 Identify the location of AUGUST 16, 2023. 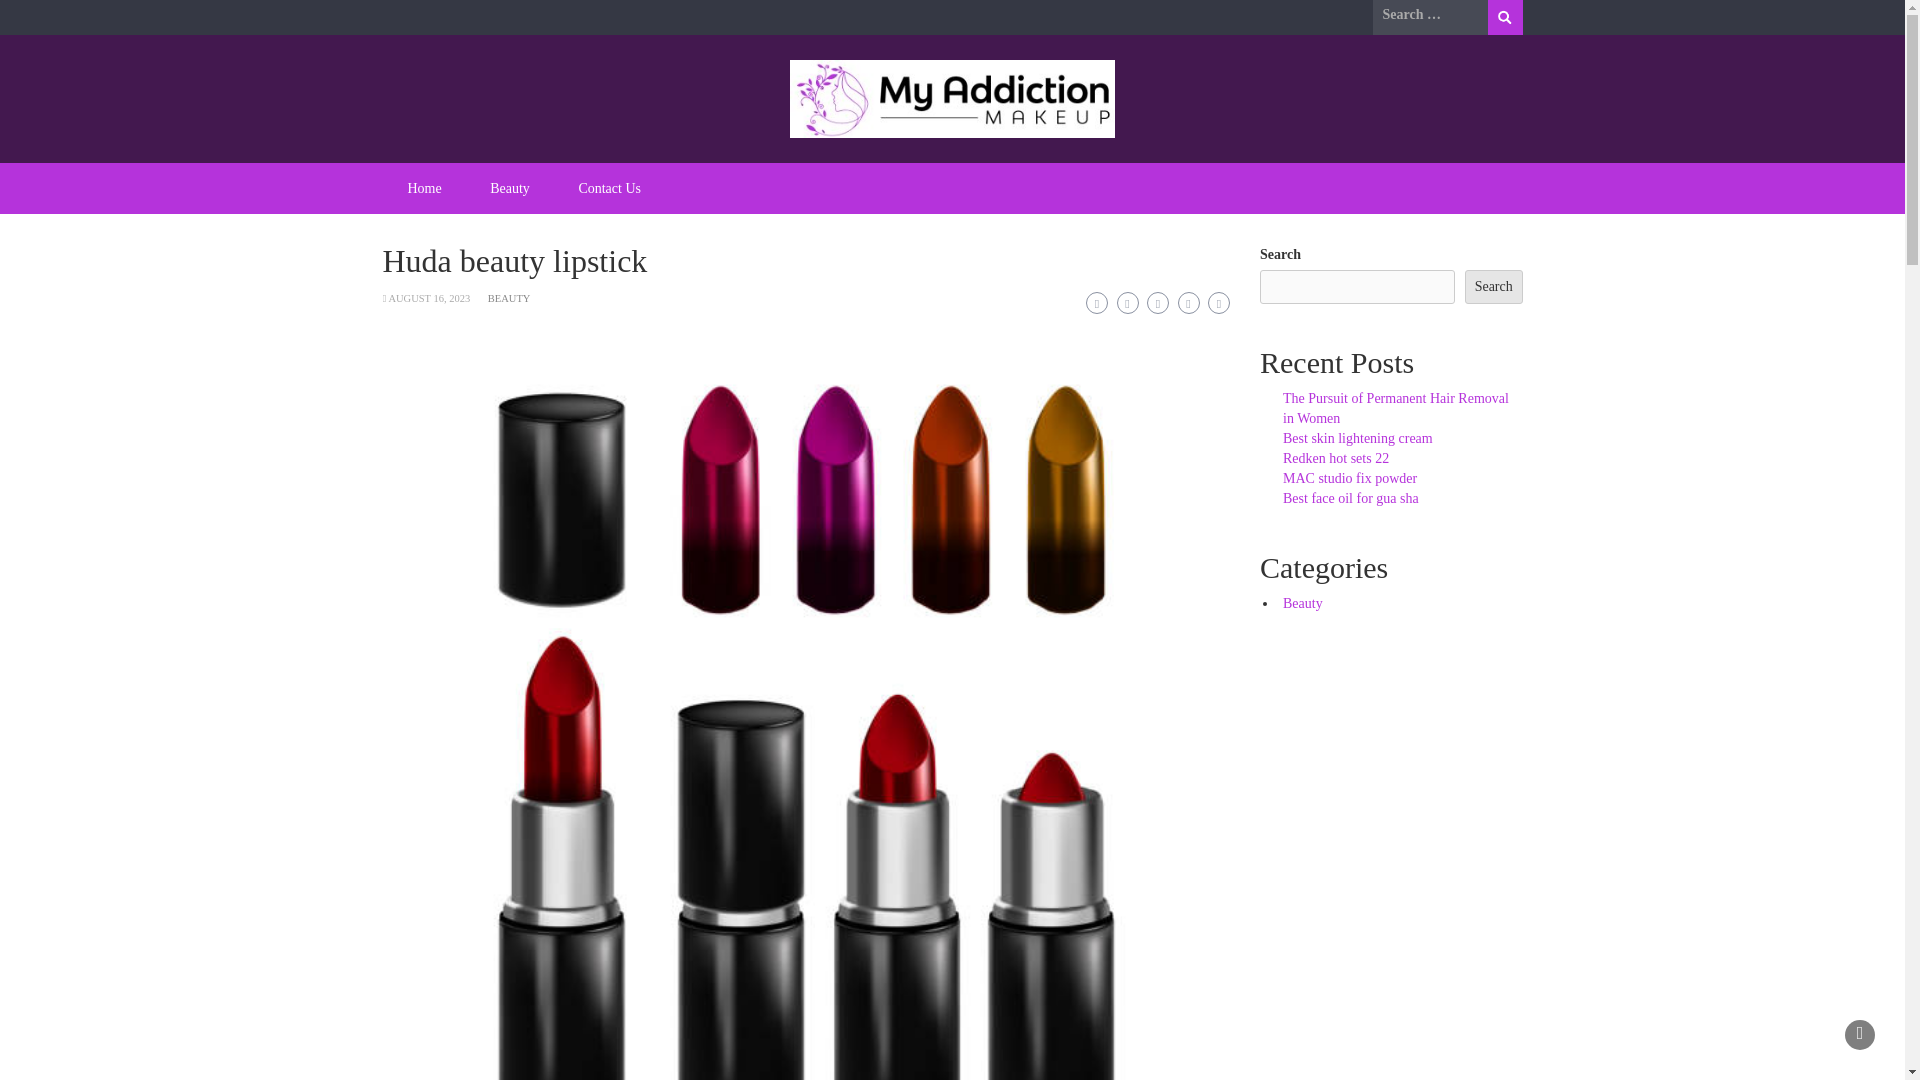
(428, 298).